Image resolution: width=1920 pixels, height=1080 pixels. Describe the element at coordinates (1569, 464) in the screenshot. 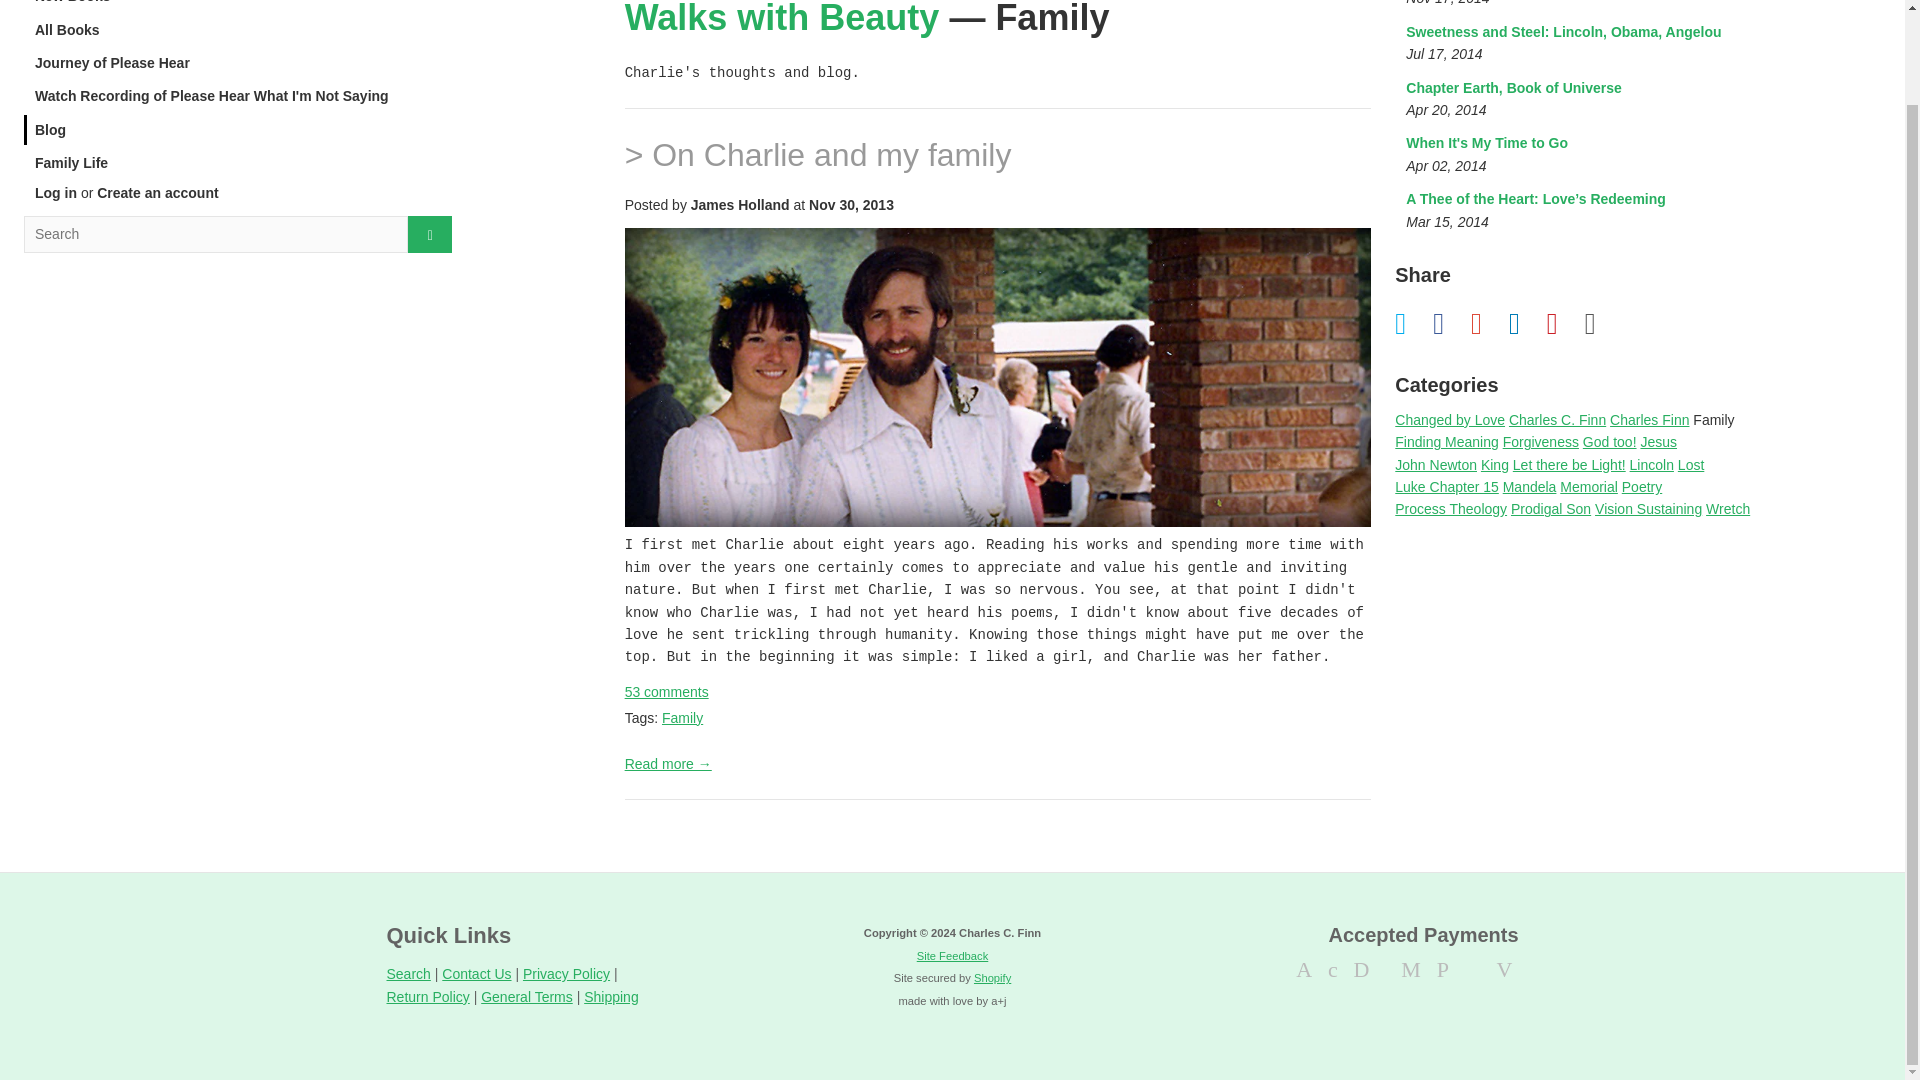

I see `Subscribe` at that location.